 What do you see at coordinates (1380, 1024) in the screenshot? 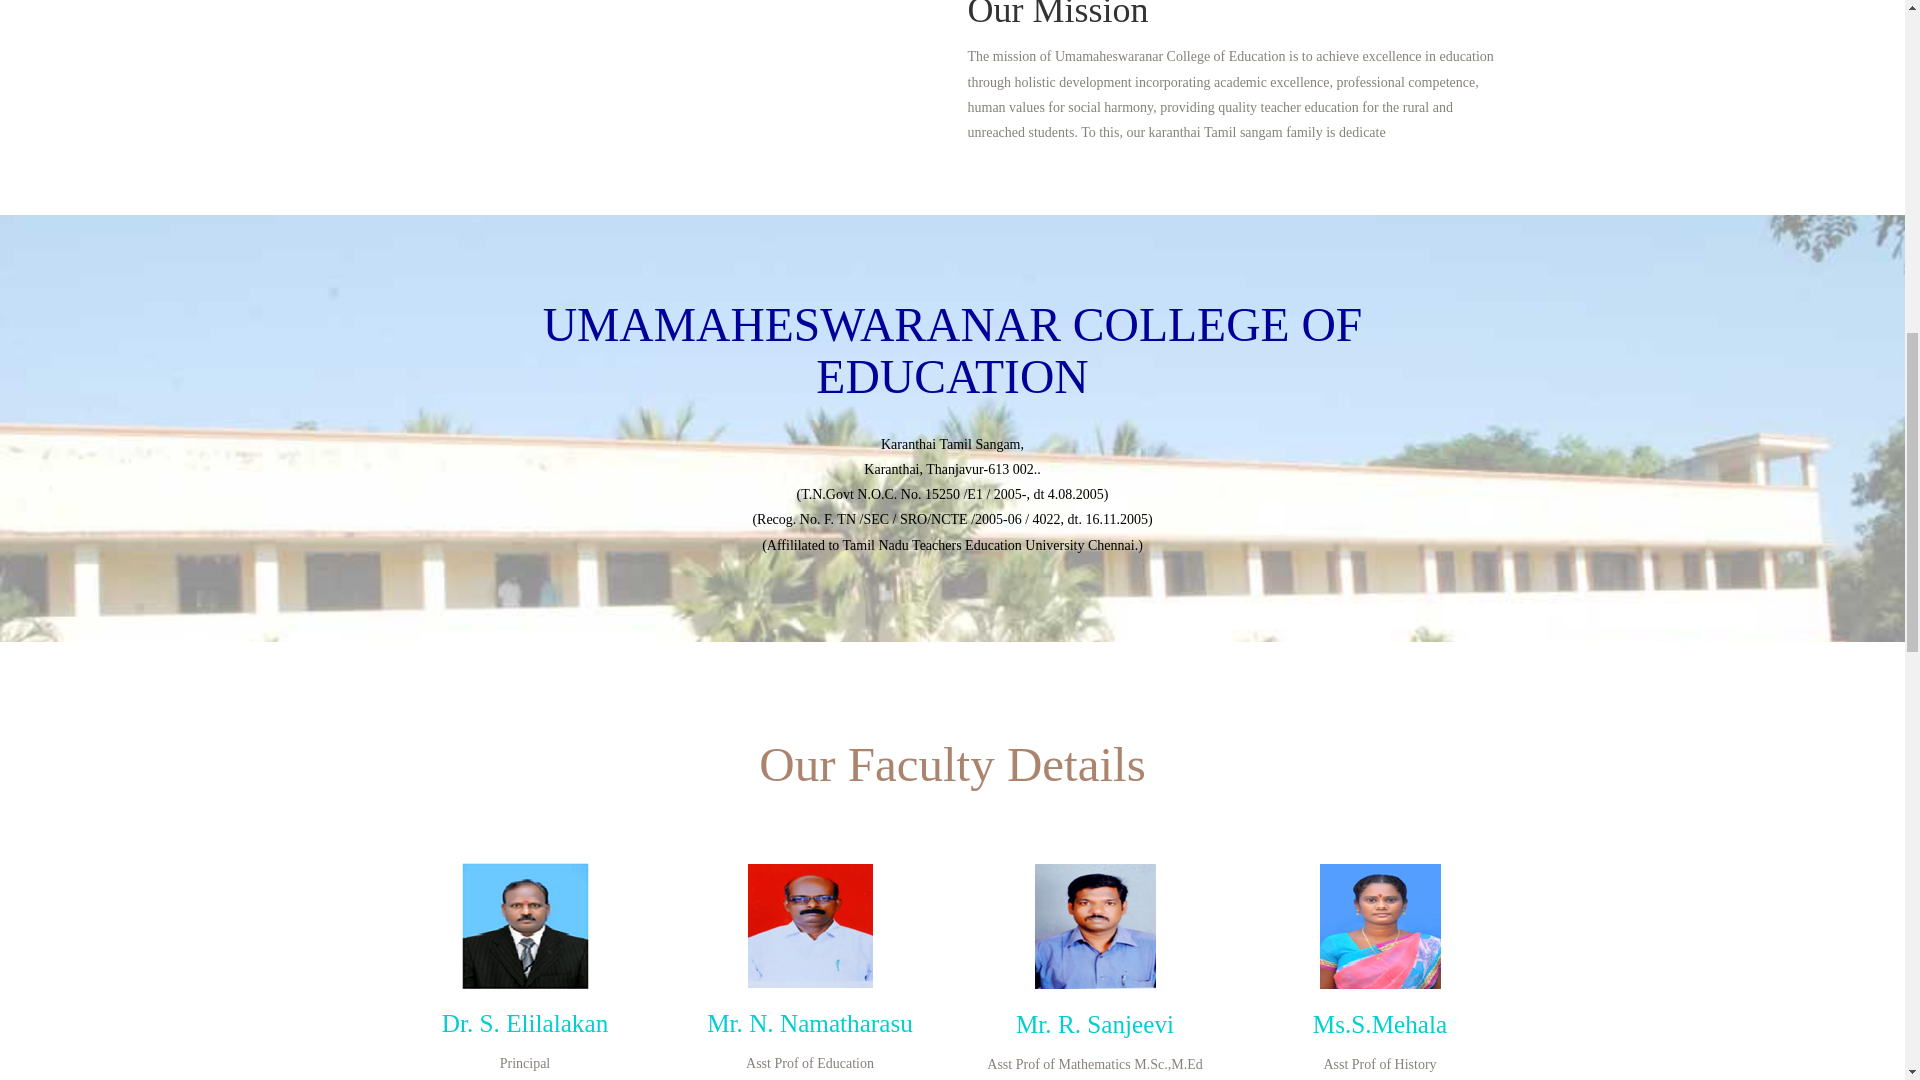
I see `Ms.S.Mehala` at bounding box center [1380, 1024].